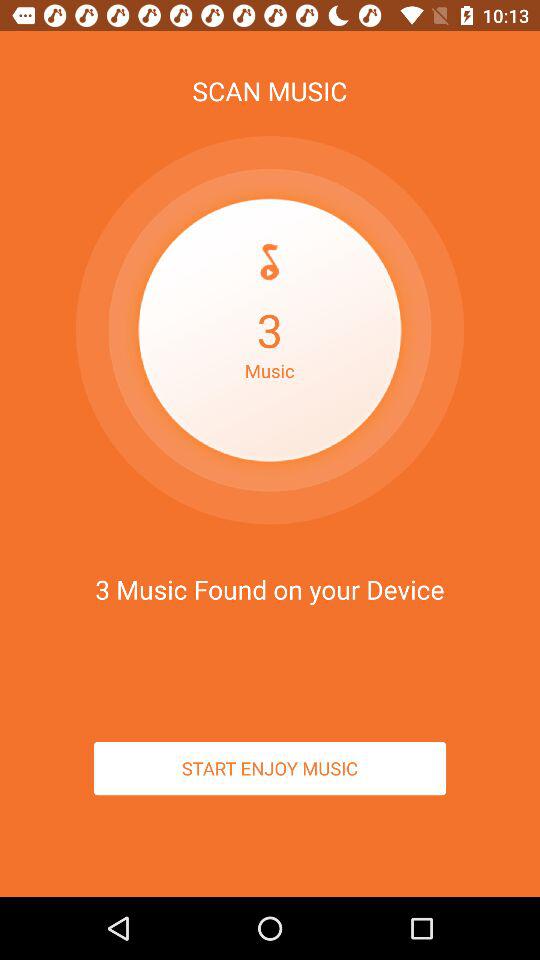 The height and width of the screenshot is (960, 540). I want to click on move to the text below music icon, so click(270, 368).